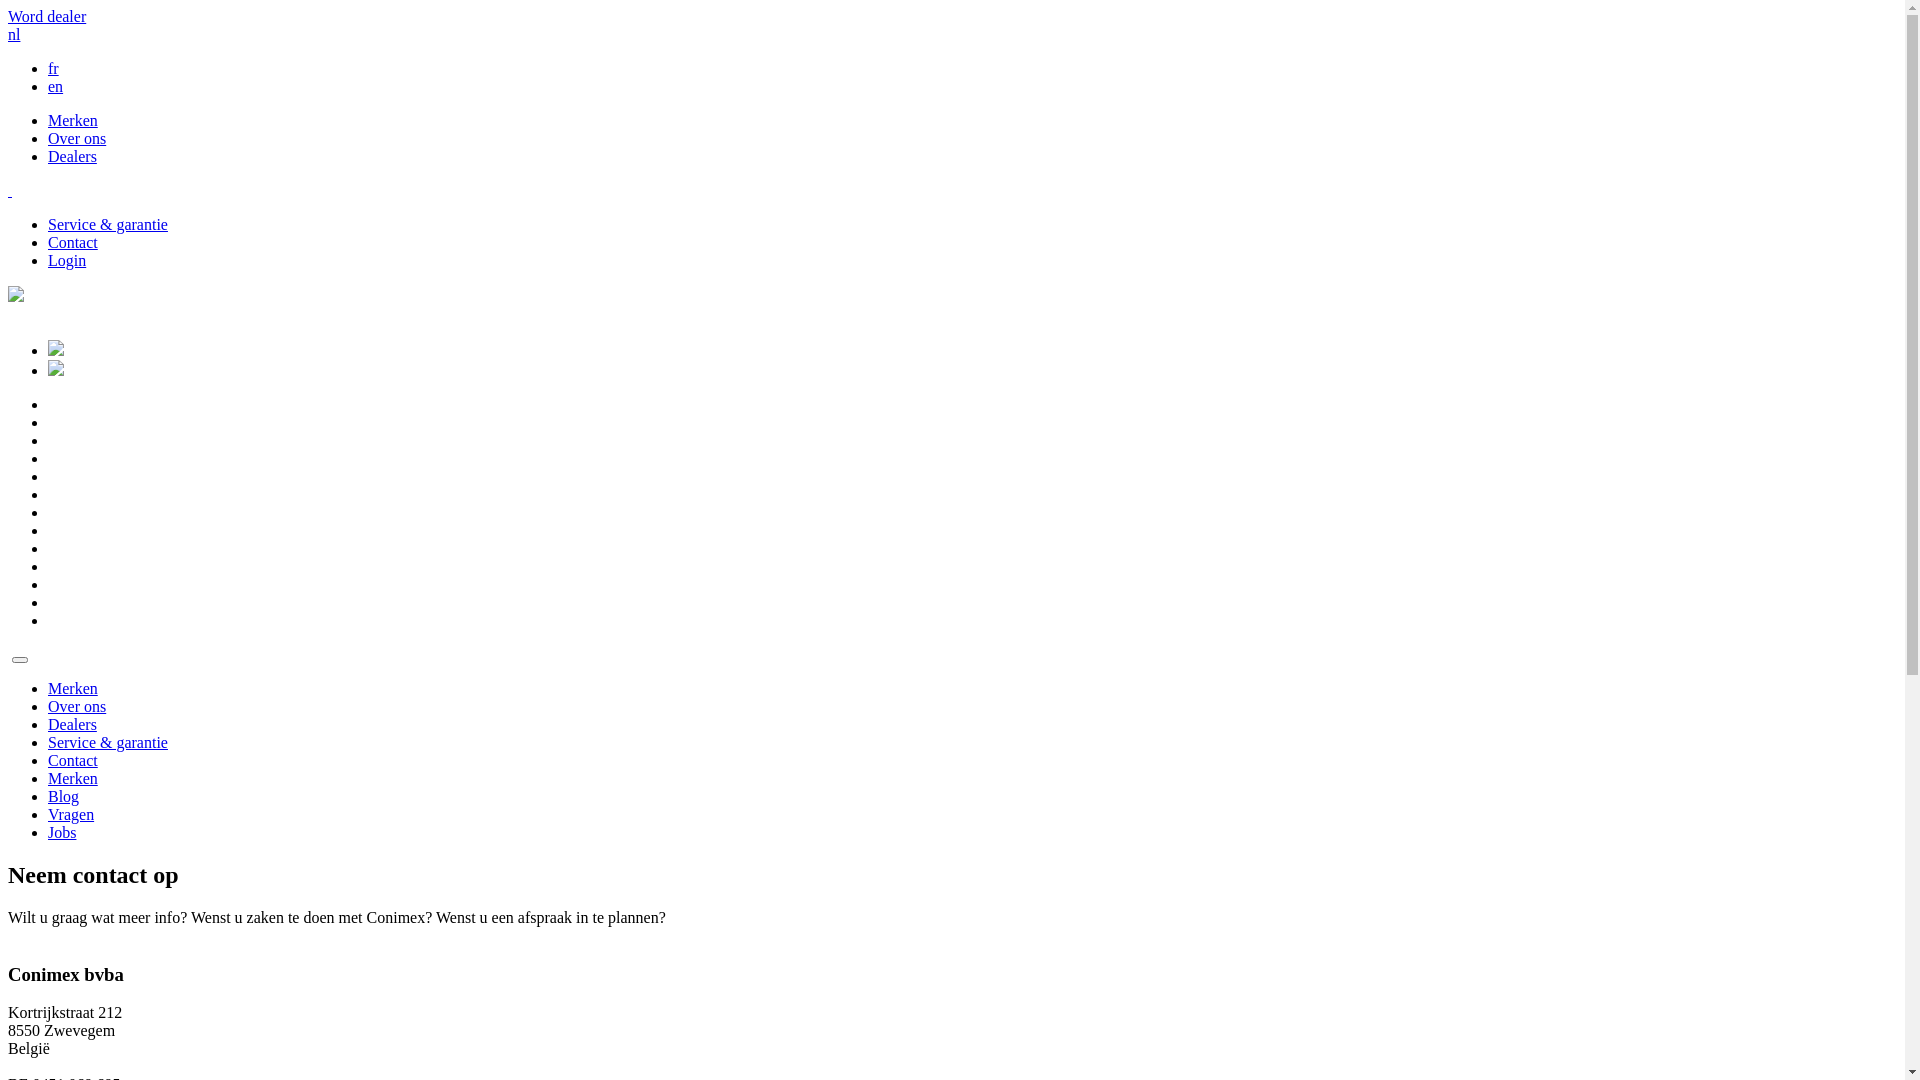  What do you see at coordinates (72, 156) in the screenshot?
I see `Dealers` at bounding box center [72, 156].